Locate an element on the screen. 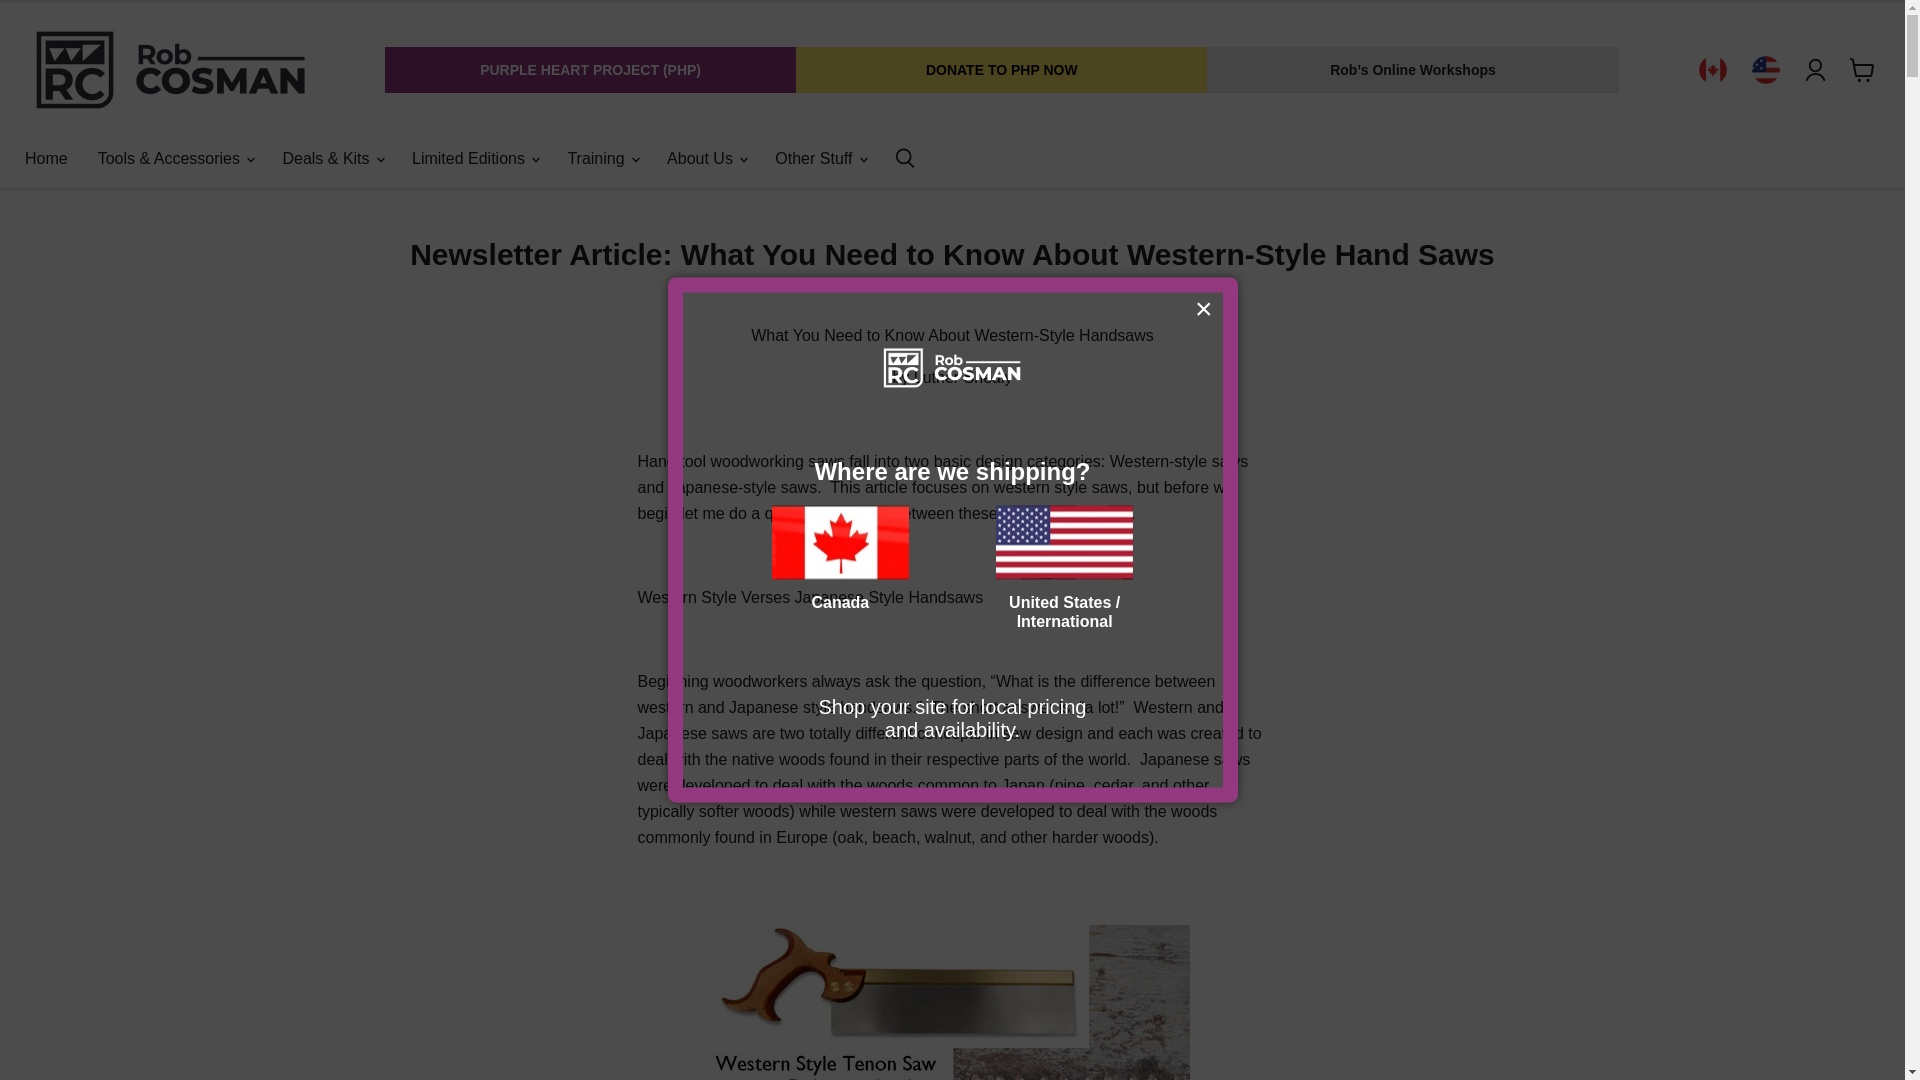 The image size is (1920, 1080). View cart is located at coordinates (1862, 69).